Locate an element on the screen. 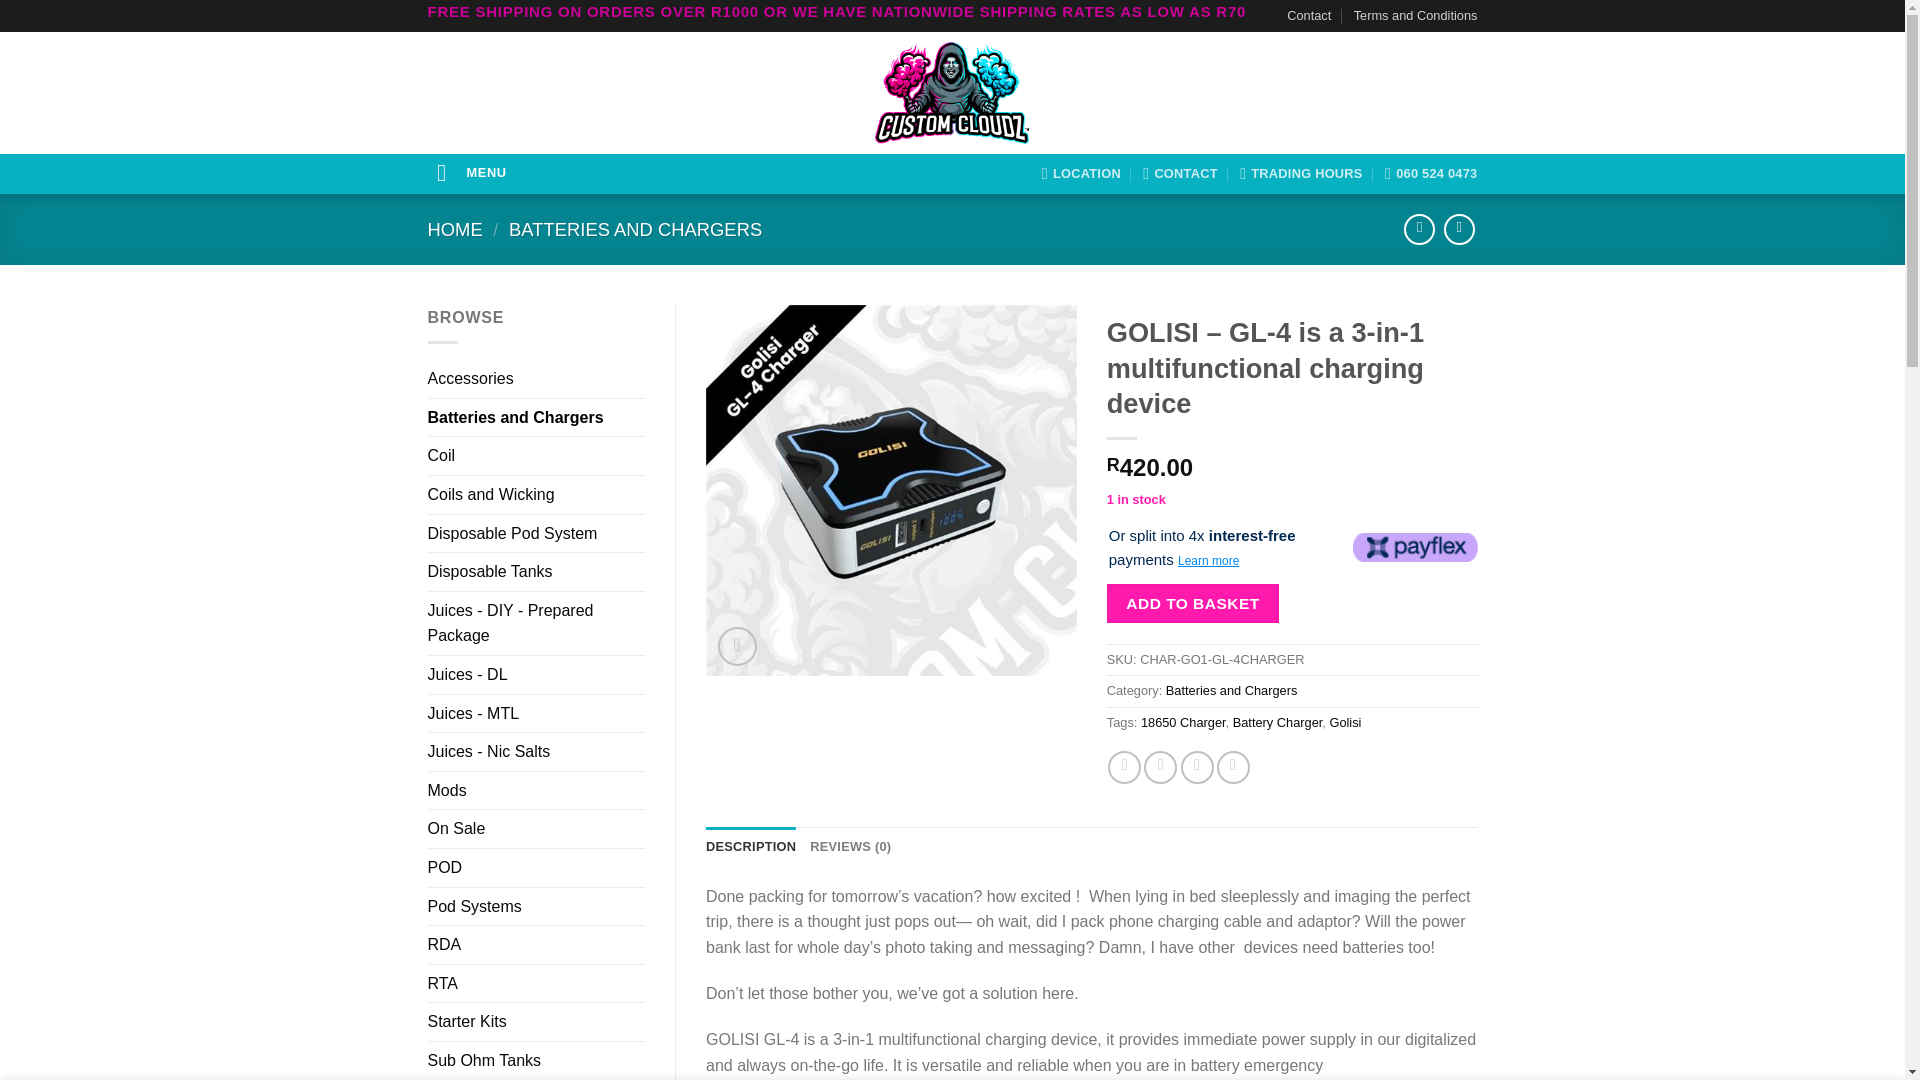 The height and width of the screenshot is (1080, 1920). MENU is located at coordinates (472, 172).